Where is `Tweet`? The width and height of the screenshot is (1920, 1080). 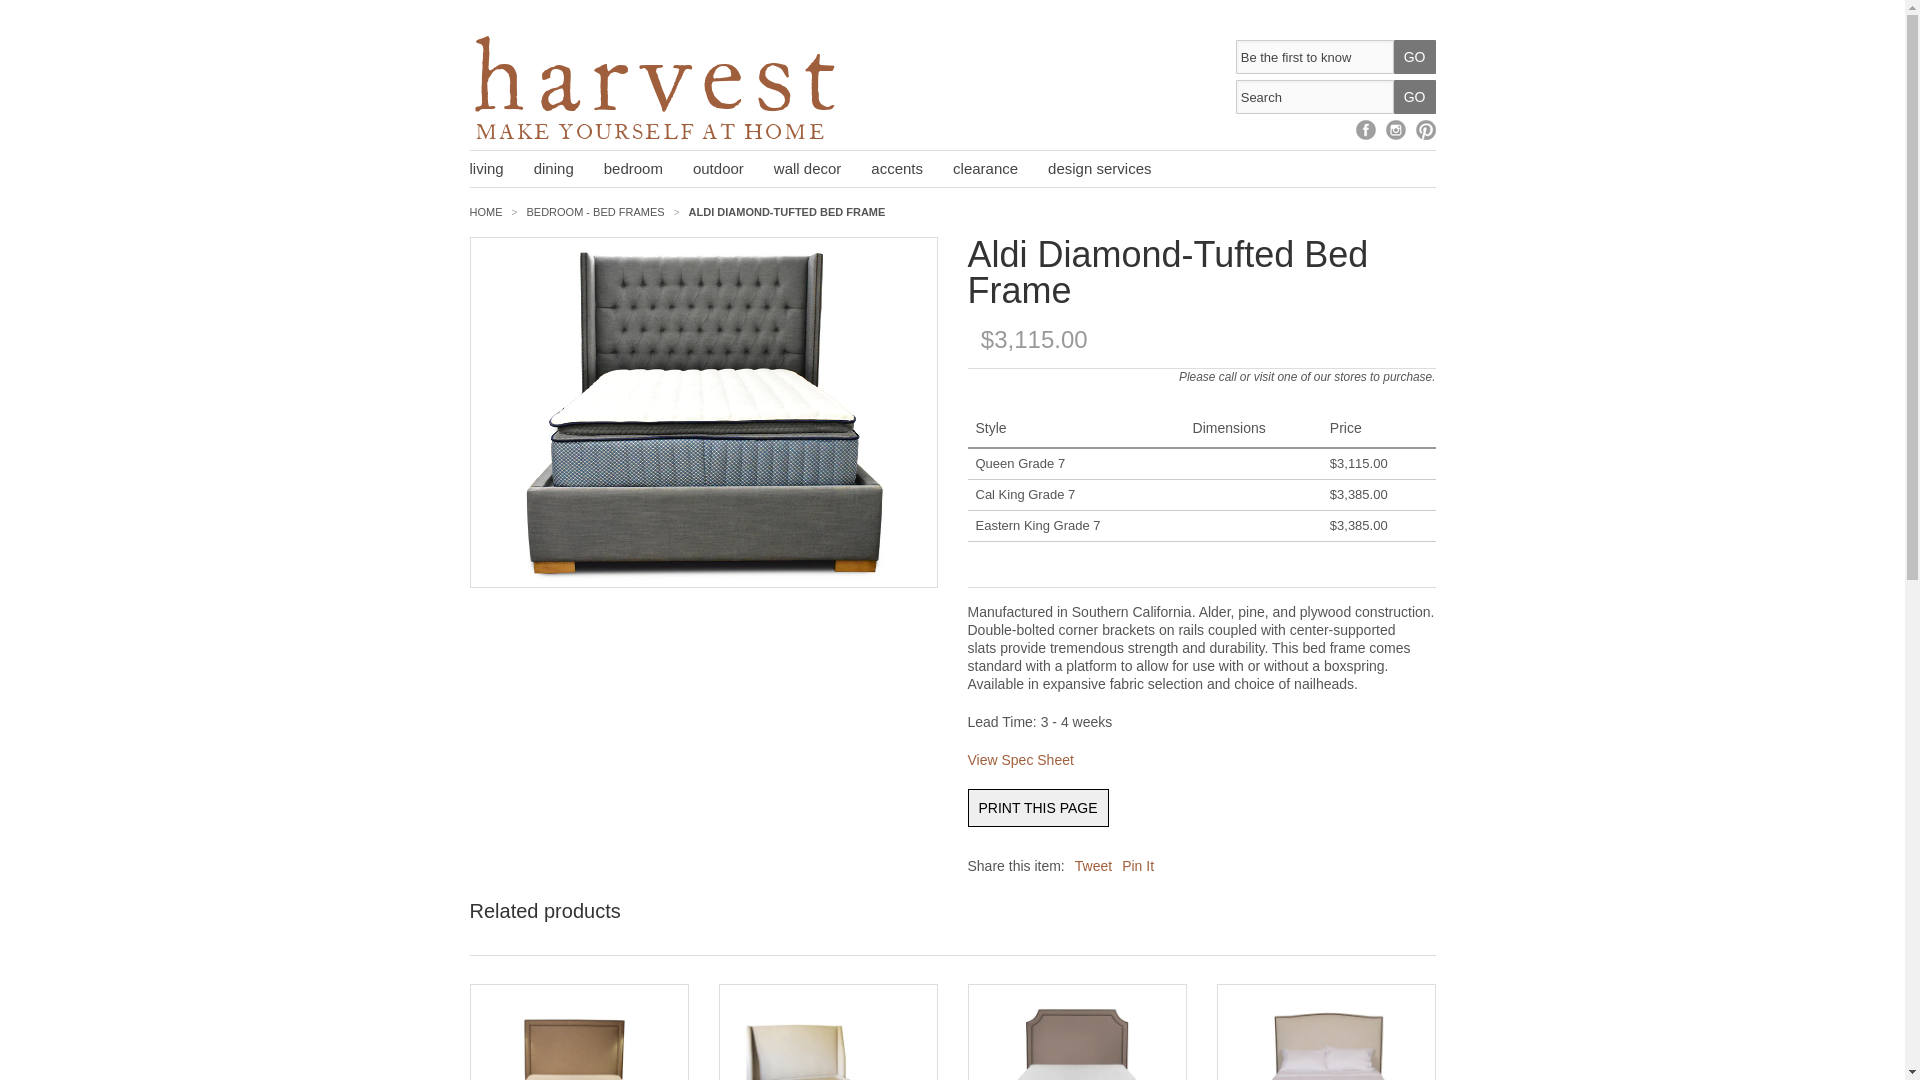
Tweet is located at coordinates (1093, 865).